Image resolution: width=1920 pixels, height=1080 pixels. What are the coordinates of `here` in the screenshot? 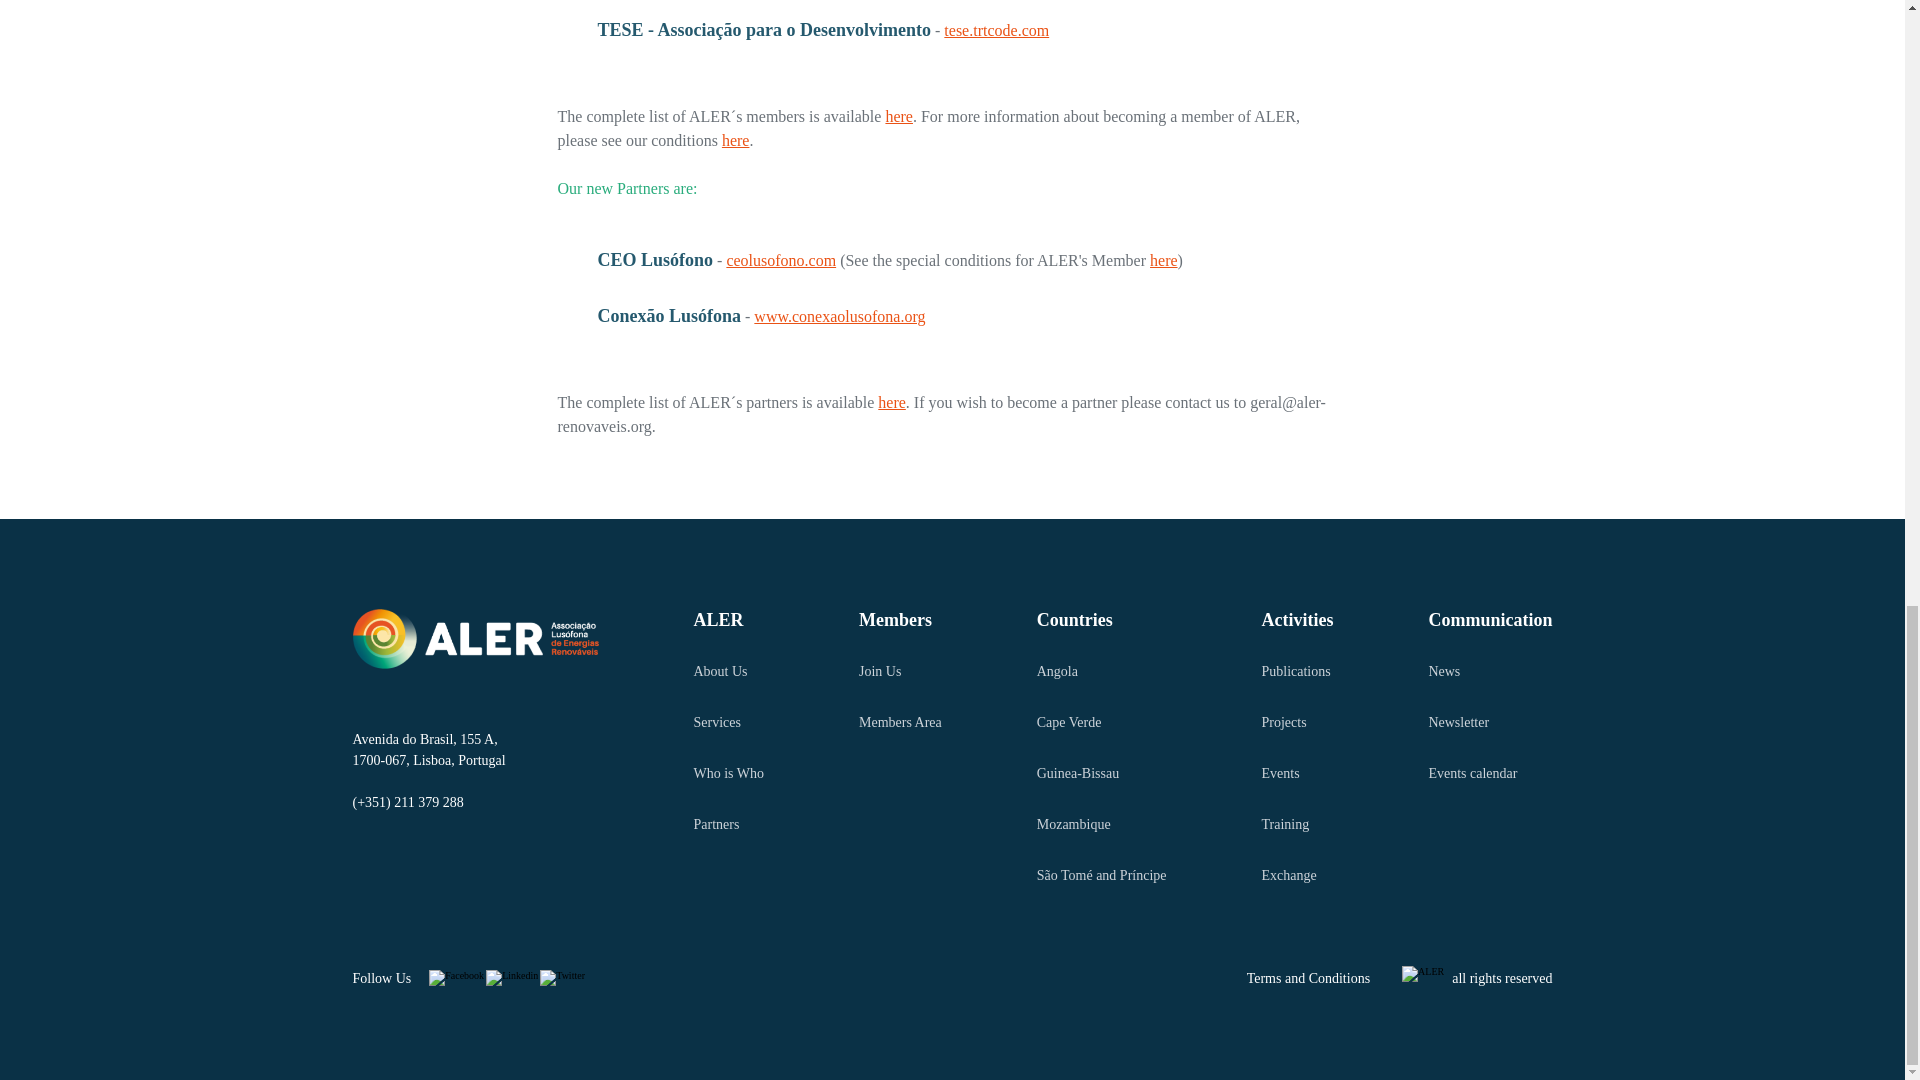 It's located at (899, 116).